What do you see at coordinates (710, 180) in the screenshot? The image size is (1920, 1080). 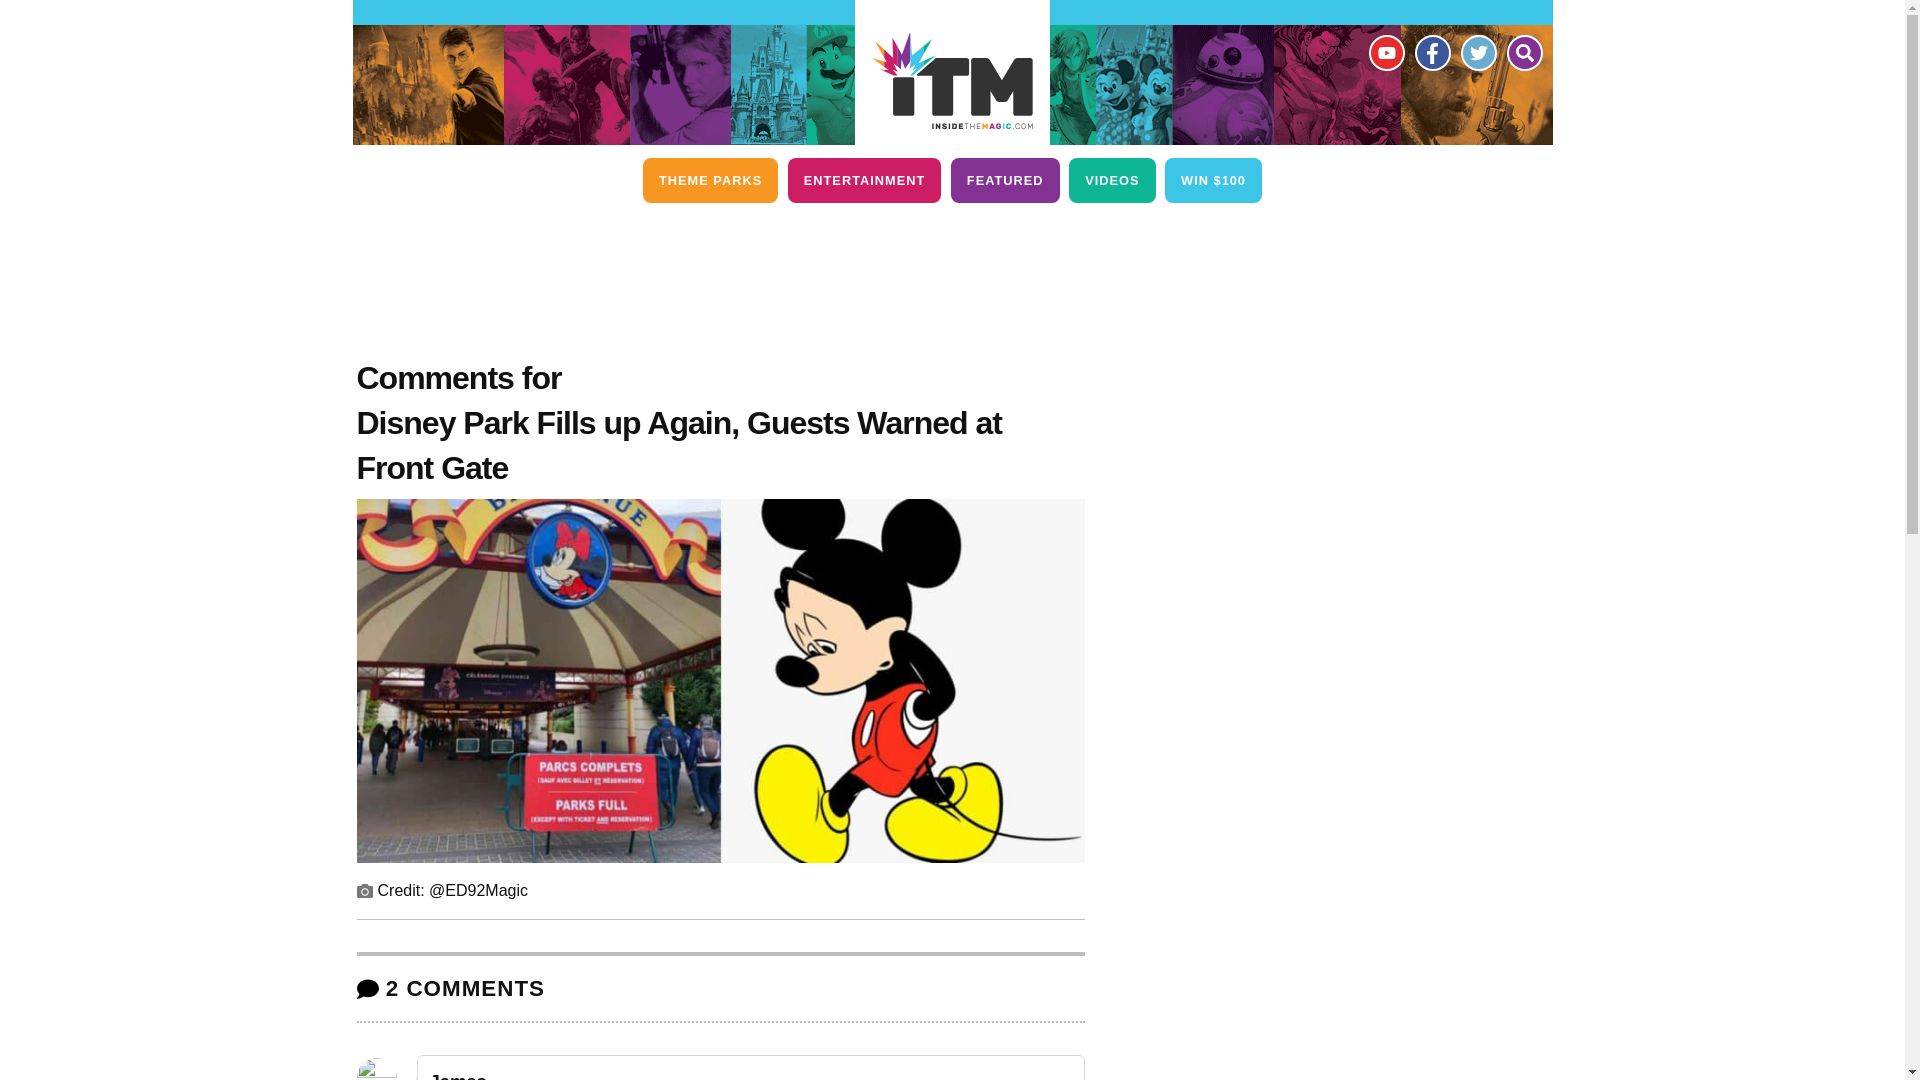 I see `THEME PARKS` at bounding box center [710, 180].